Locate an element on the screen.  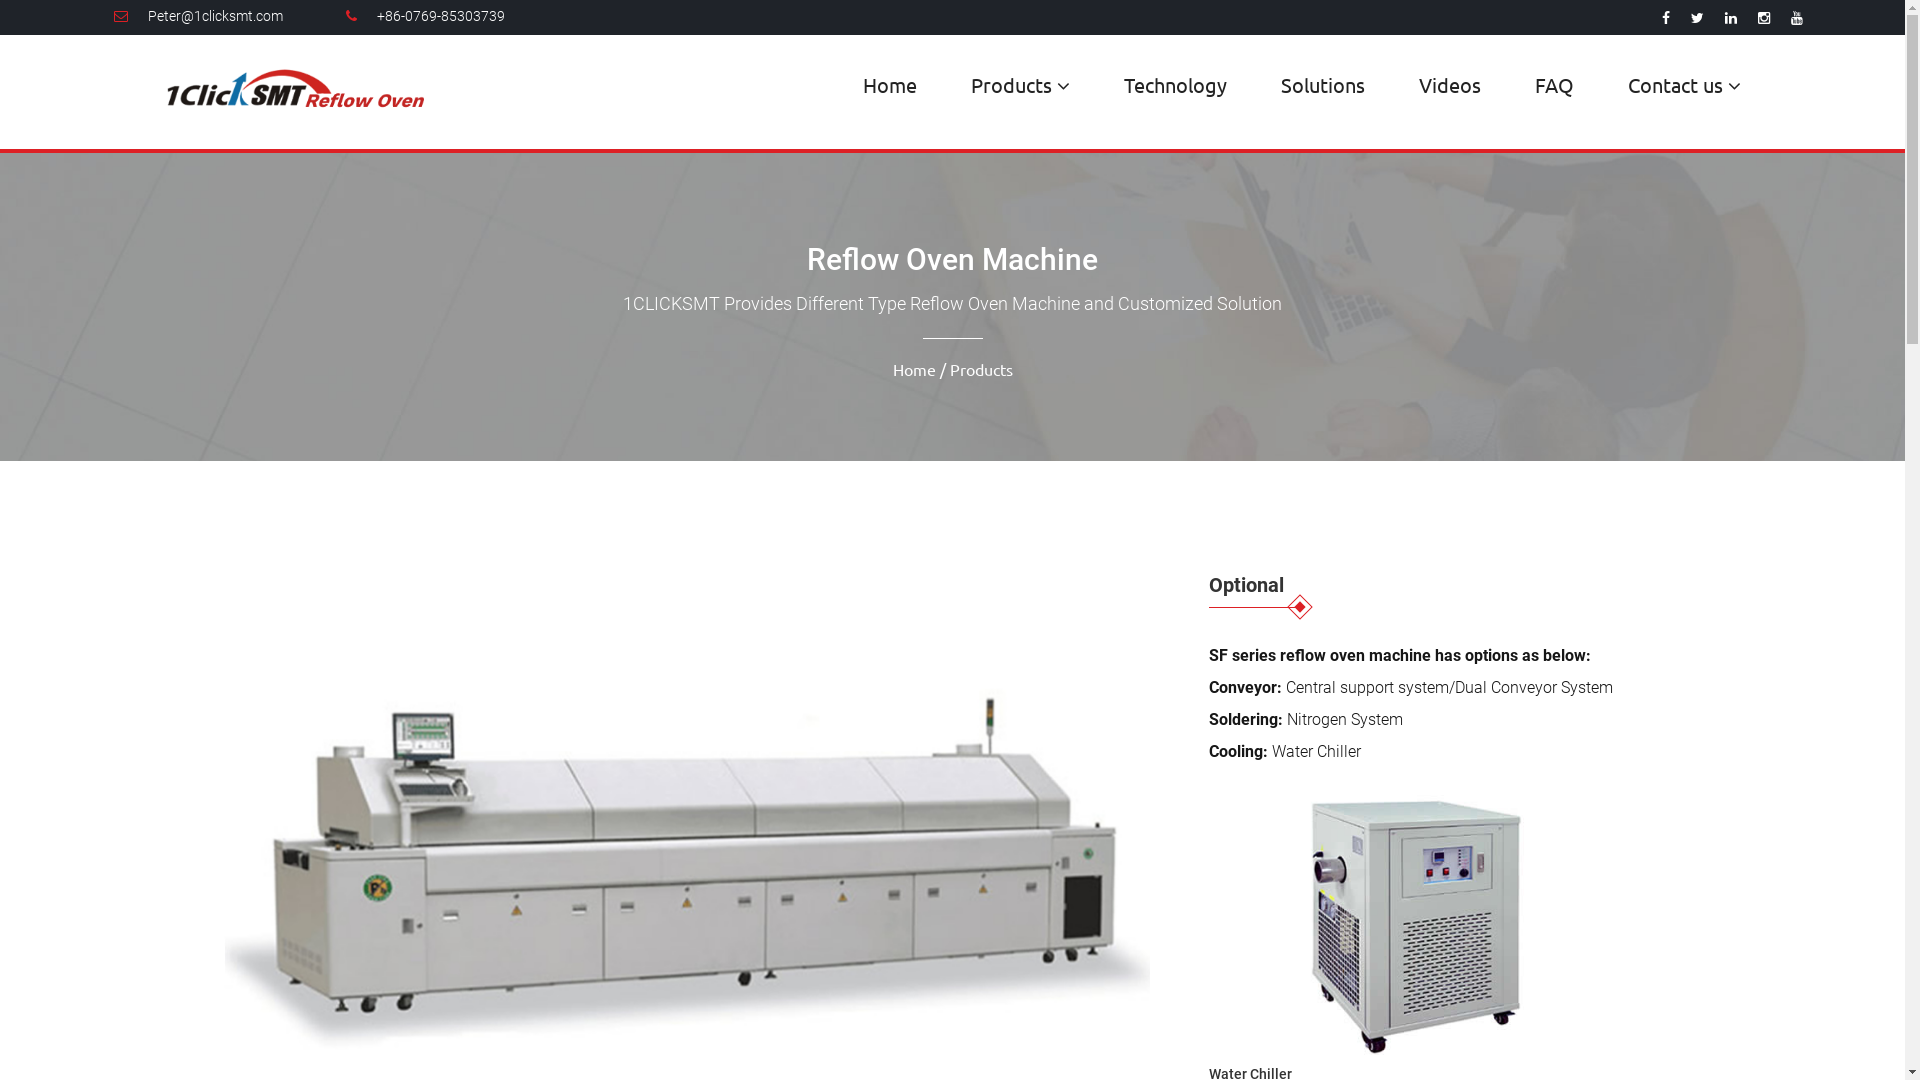
Home is located at coordinates (914, 369).